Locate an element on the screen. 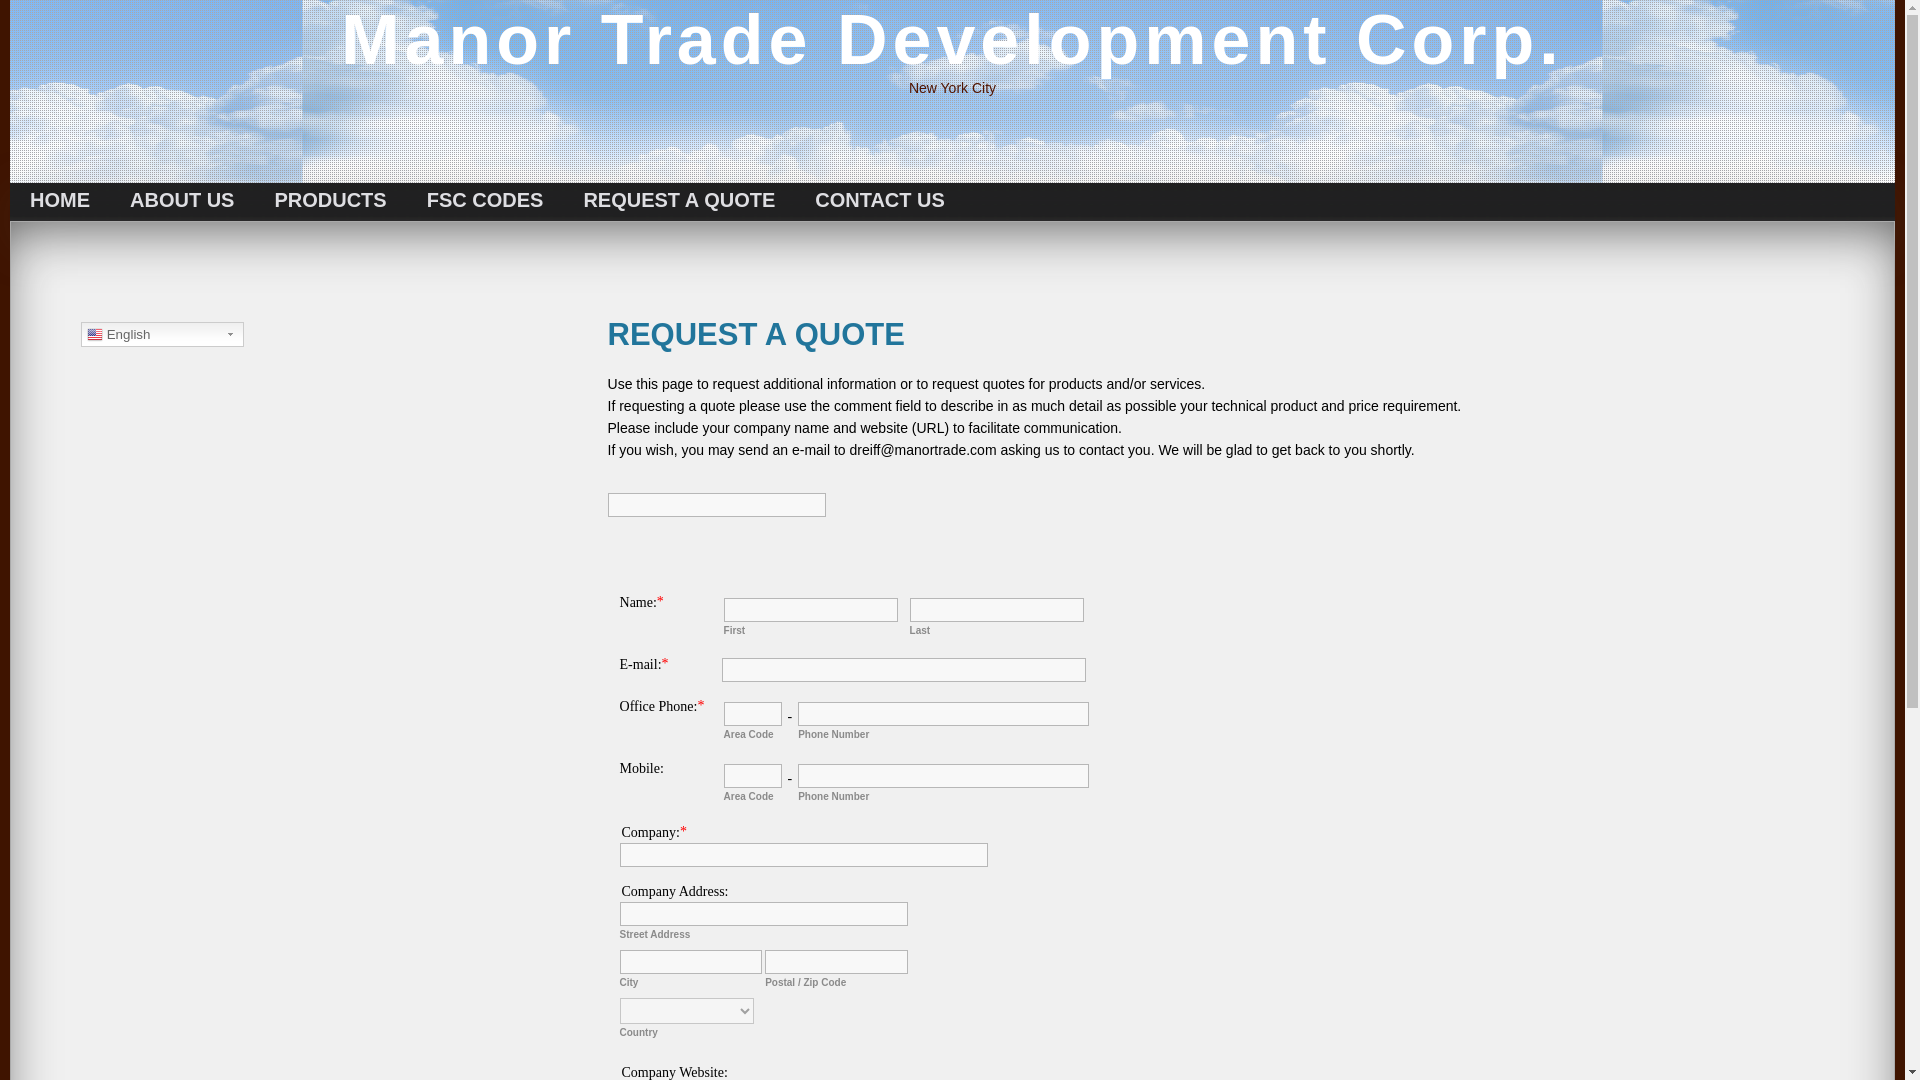 This screenshot has width=1920, height=1080. CONTACT US is located at coordinates (880, 200).